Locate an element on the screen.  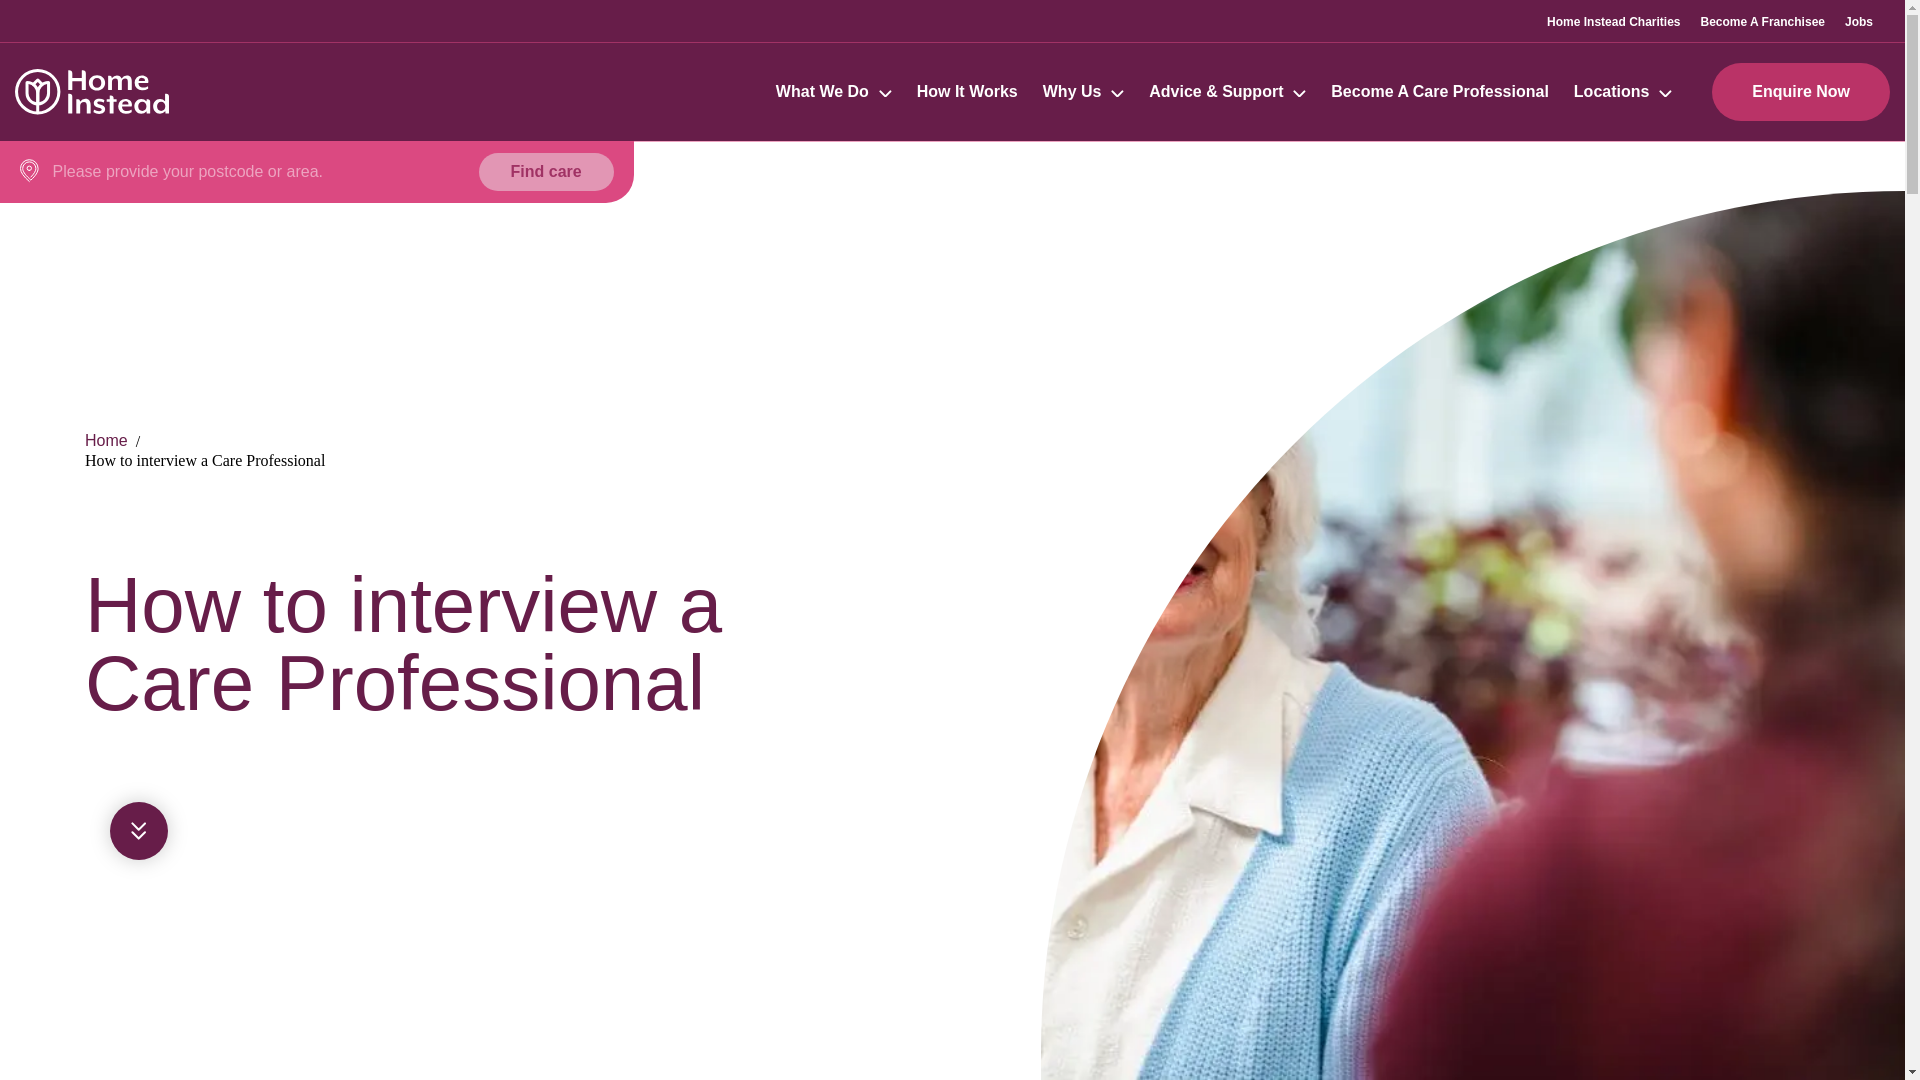
Become A Franchisee is located at coordinates (1762, 21).